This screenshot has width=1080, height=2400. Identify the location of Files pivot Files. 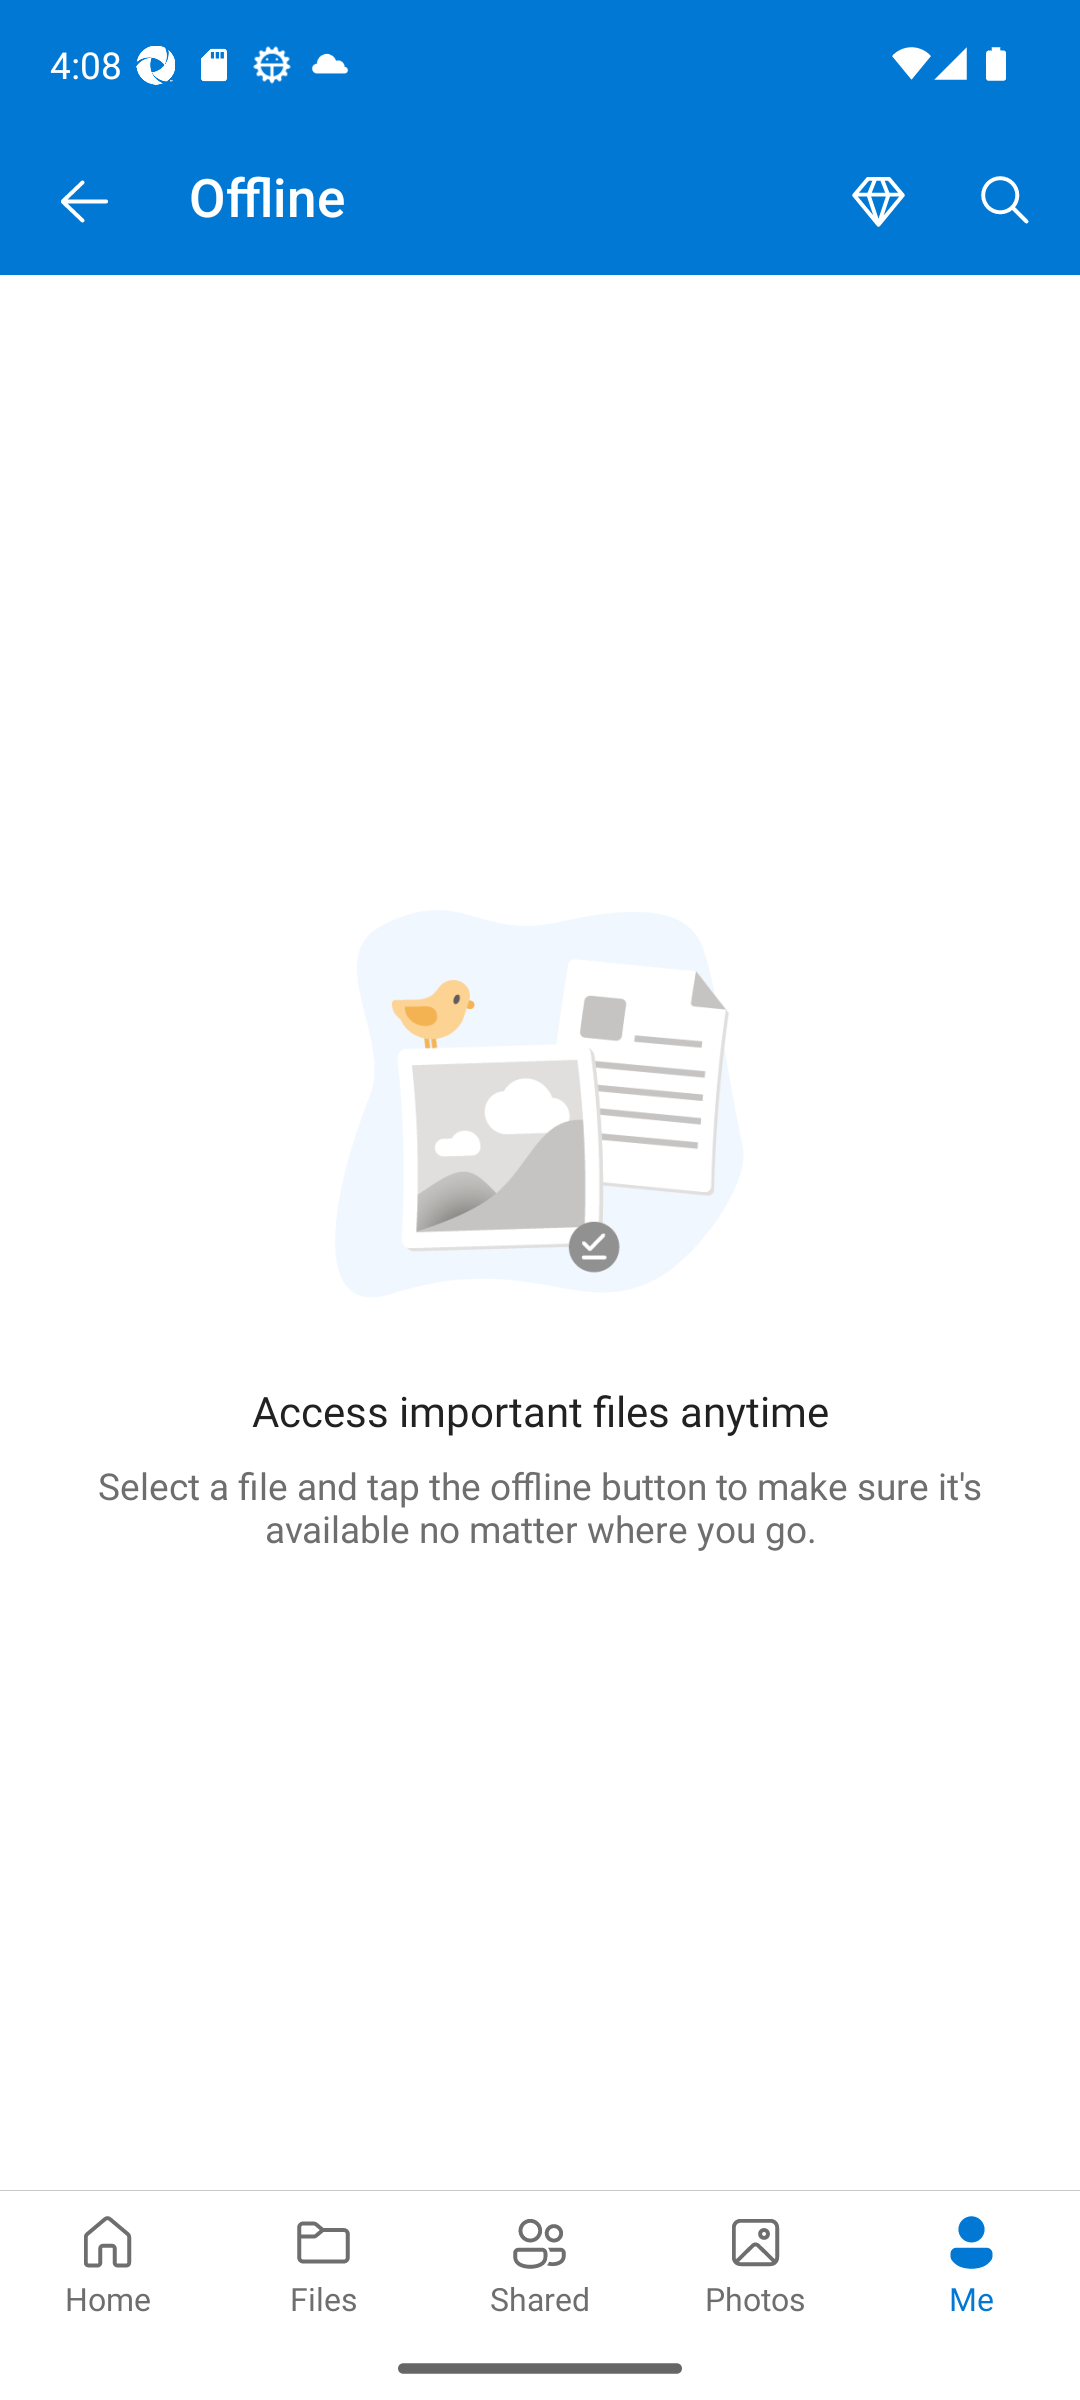
(324, 2262).